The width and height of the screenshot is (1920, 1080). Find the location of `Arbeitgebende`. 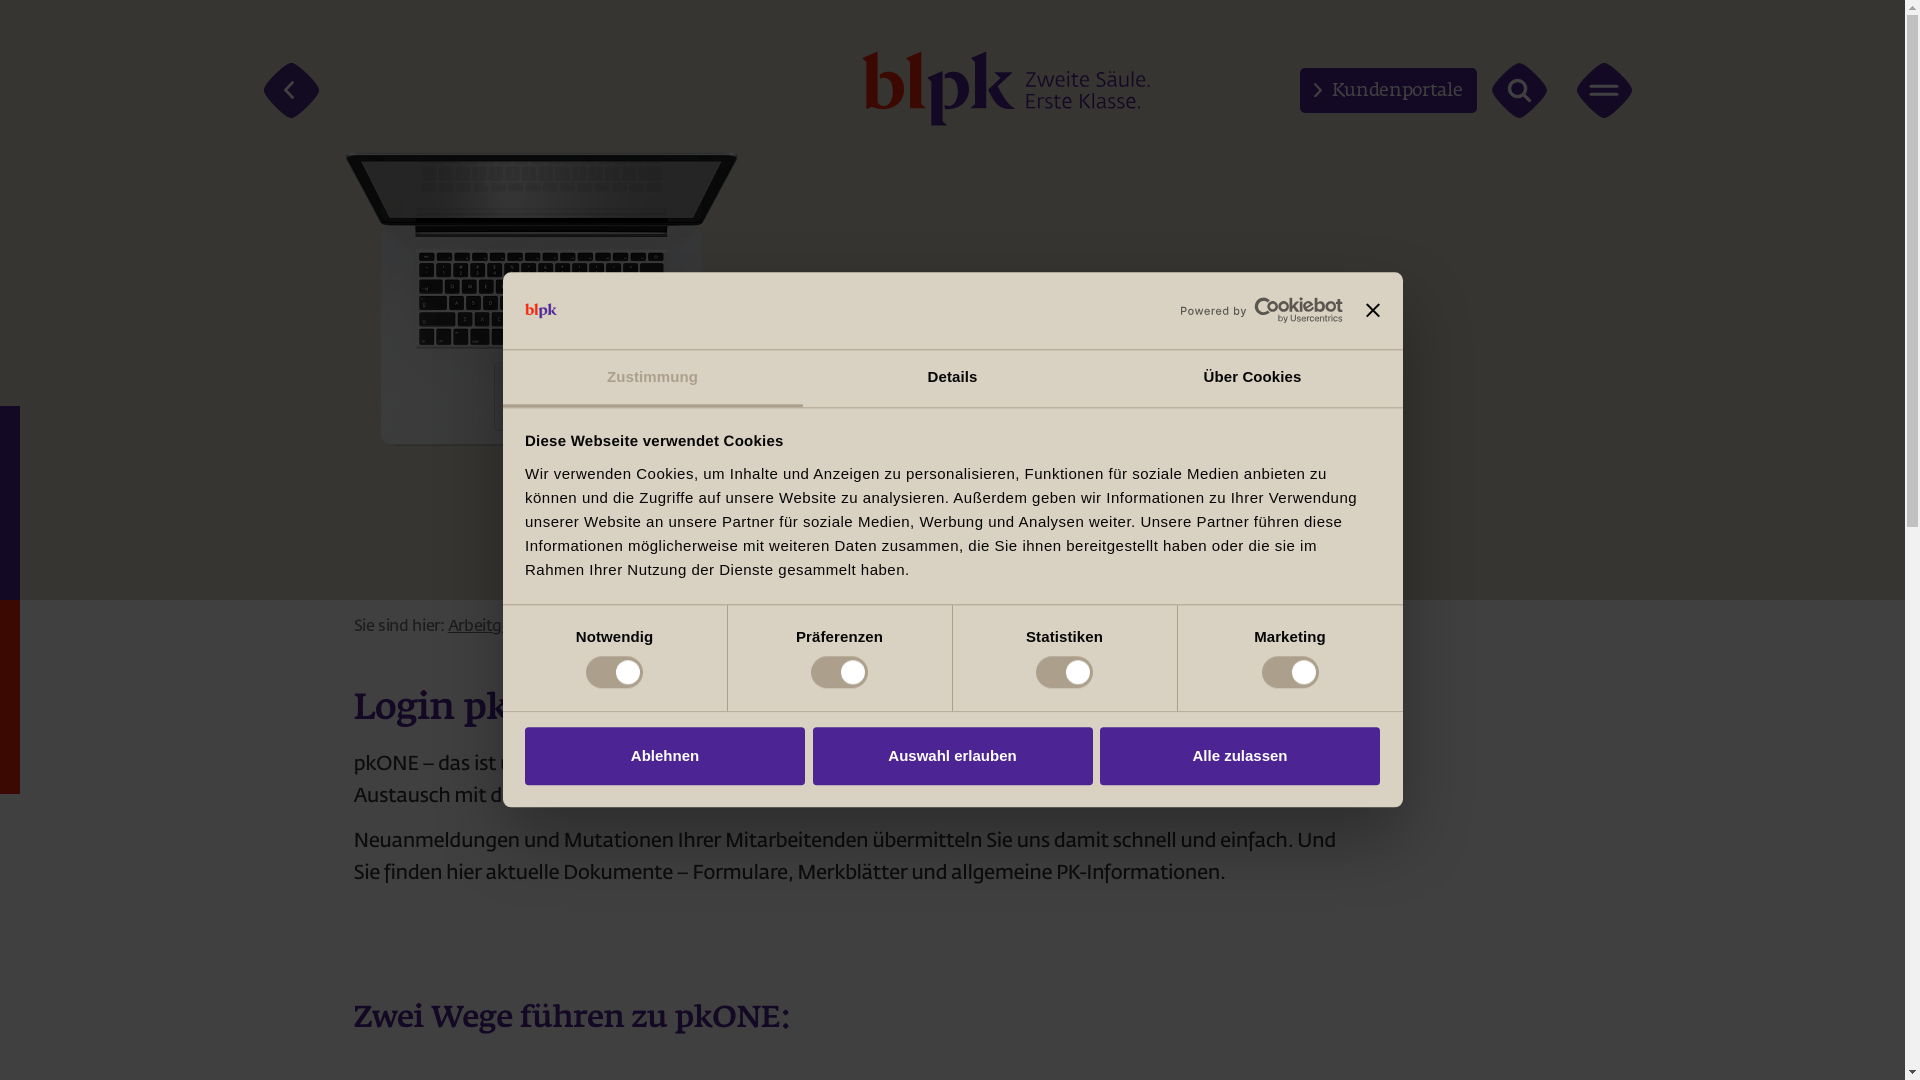

Arbeitgebende is located at coordinates (502, 626).